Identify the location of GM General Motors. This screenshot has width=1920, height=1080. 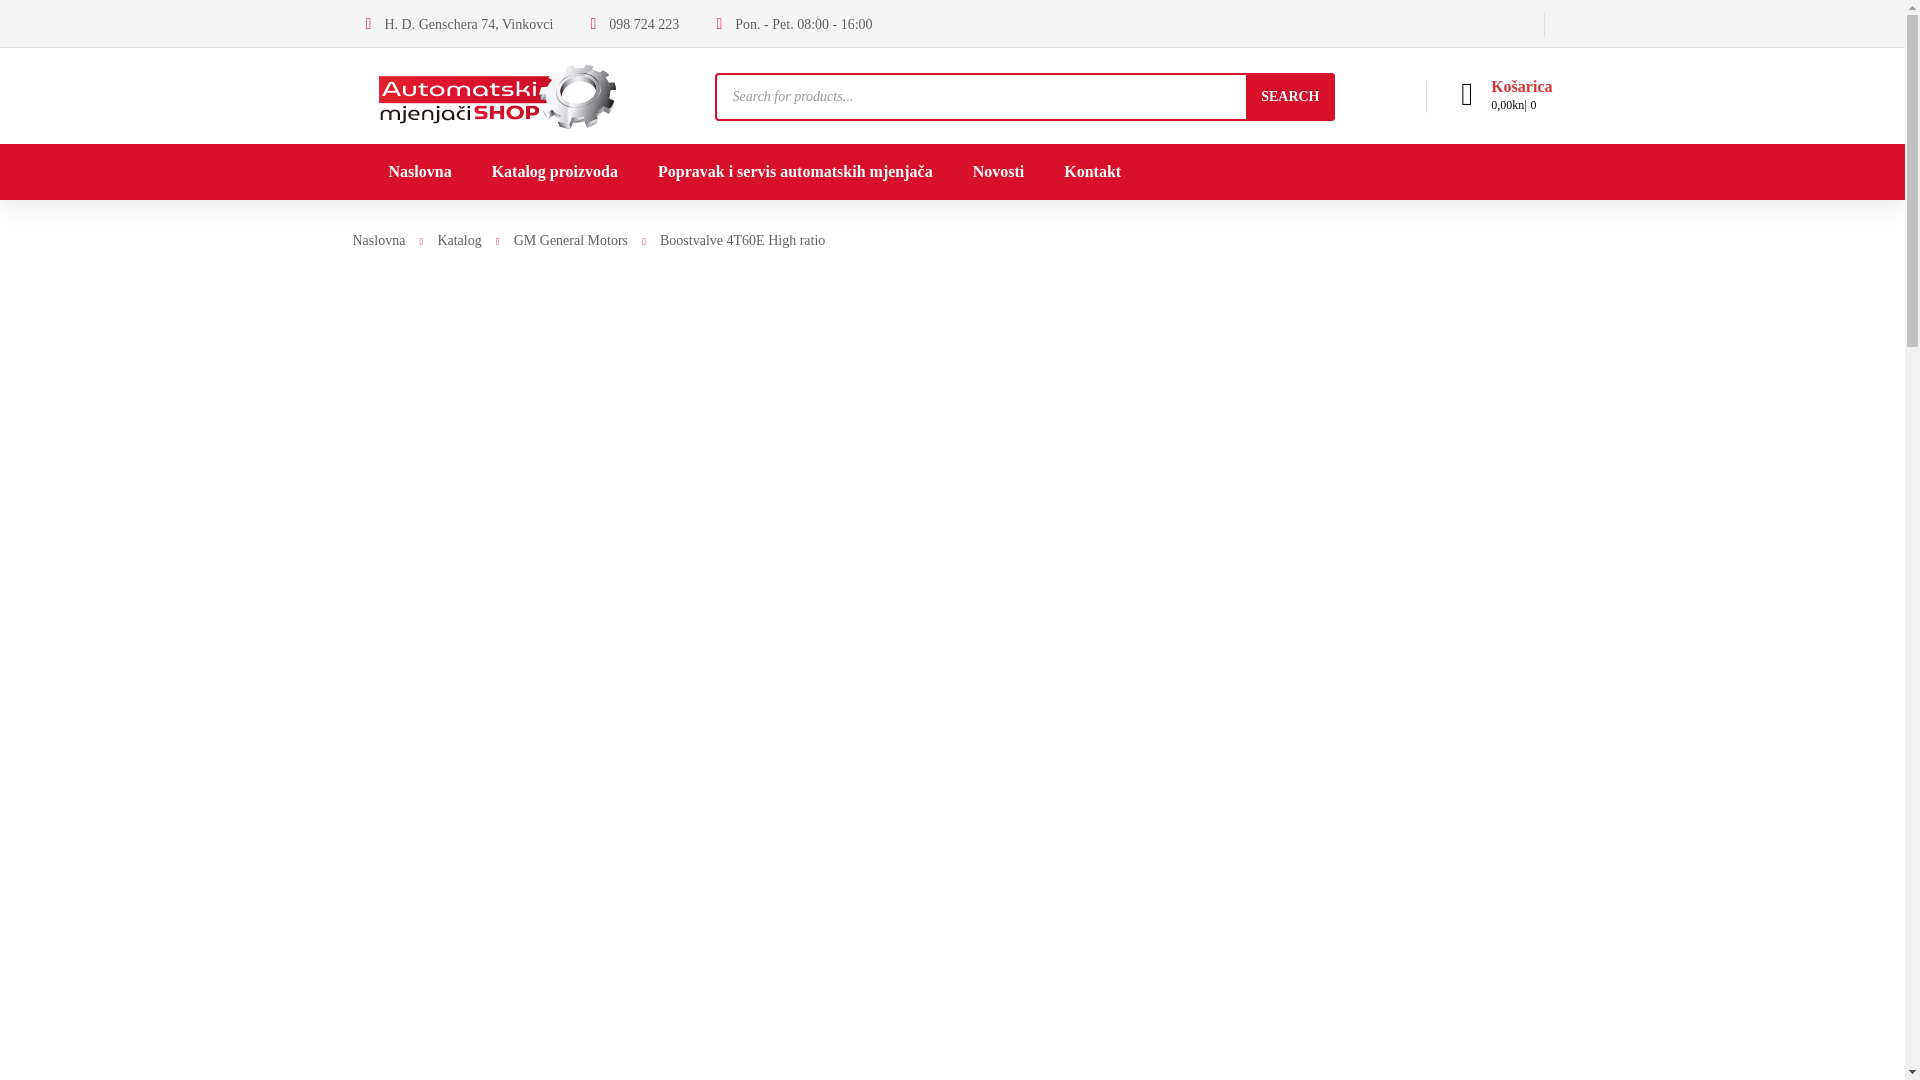
(554, 240).